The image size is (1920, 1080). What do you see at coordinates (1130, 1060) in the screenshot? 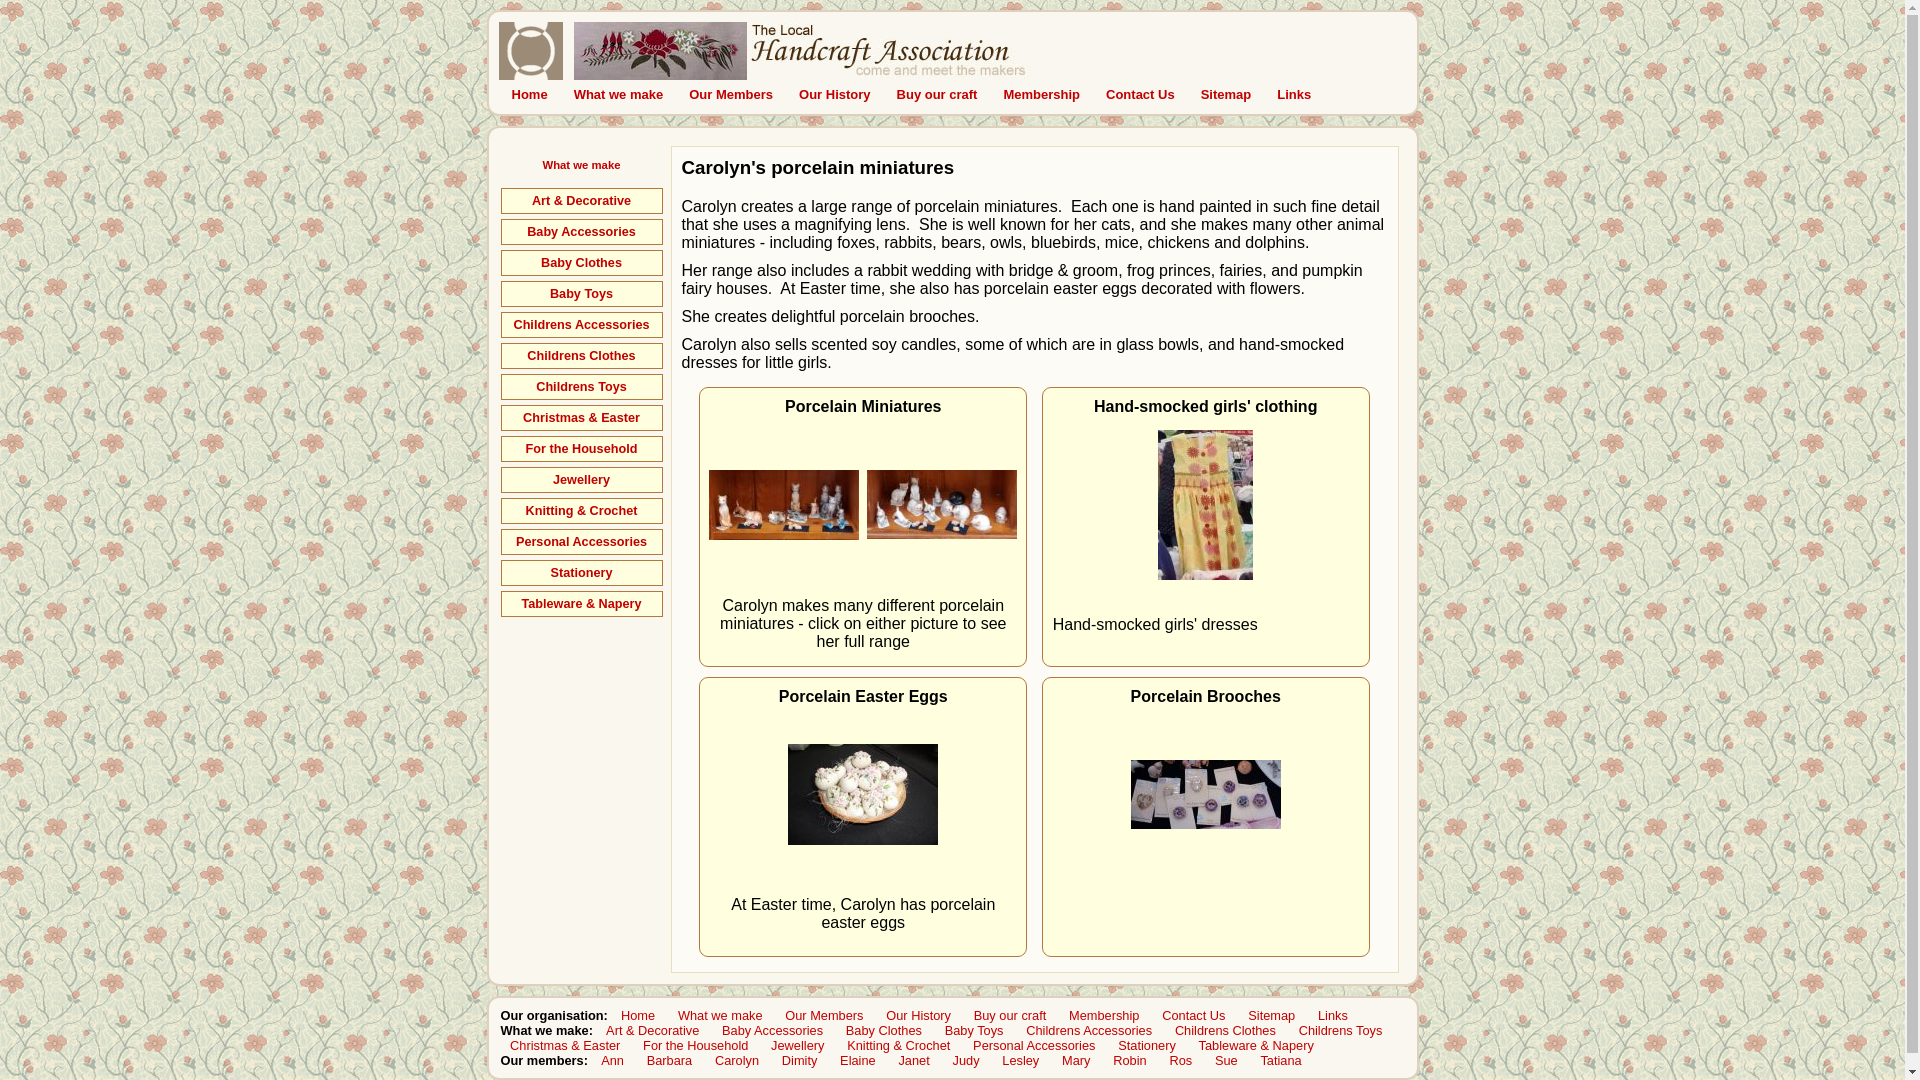
I see `Robin` at bounding box center [1130, 1060].